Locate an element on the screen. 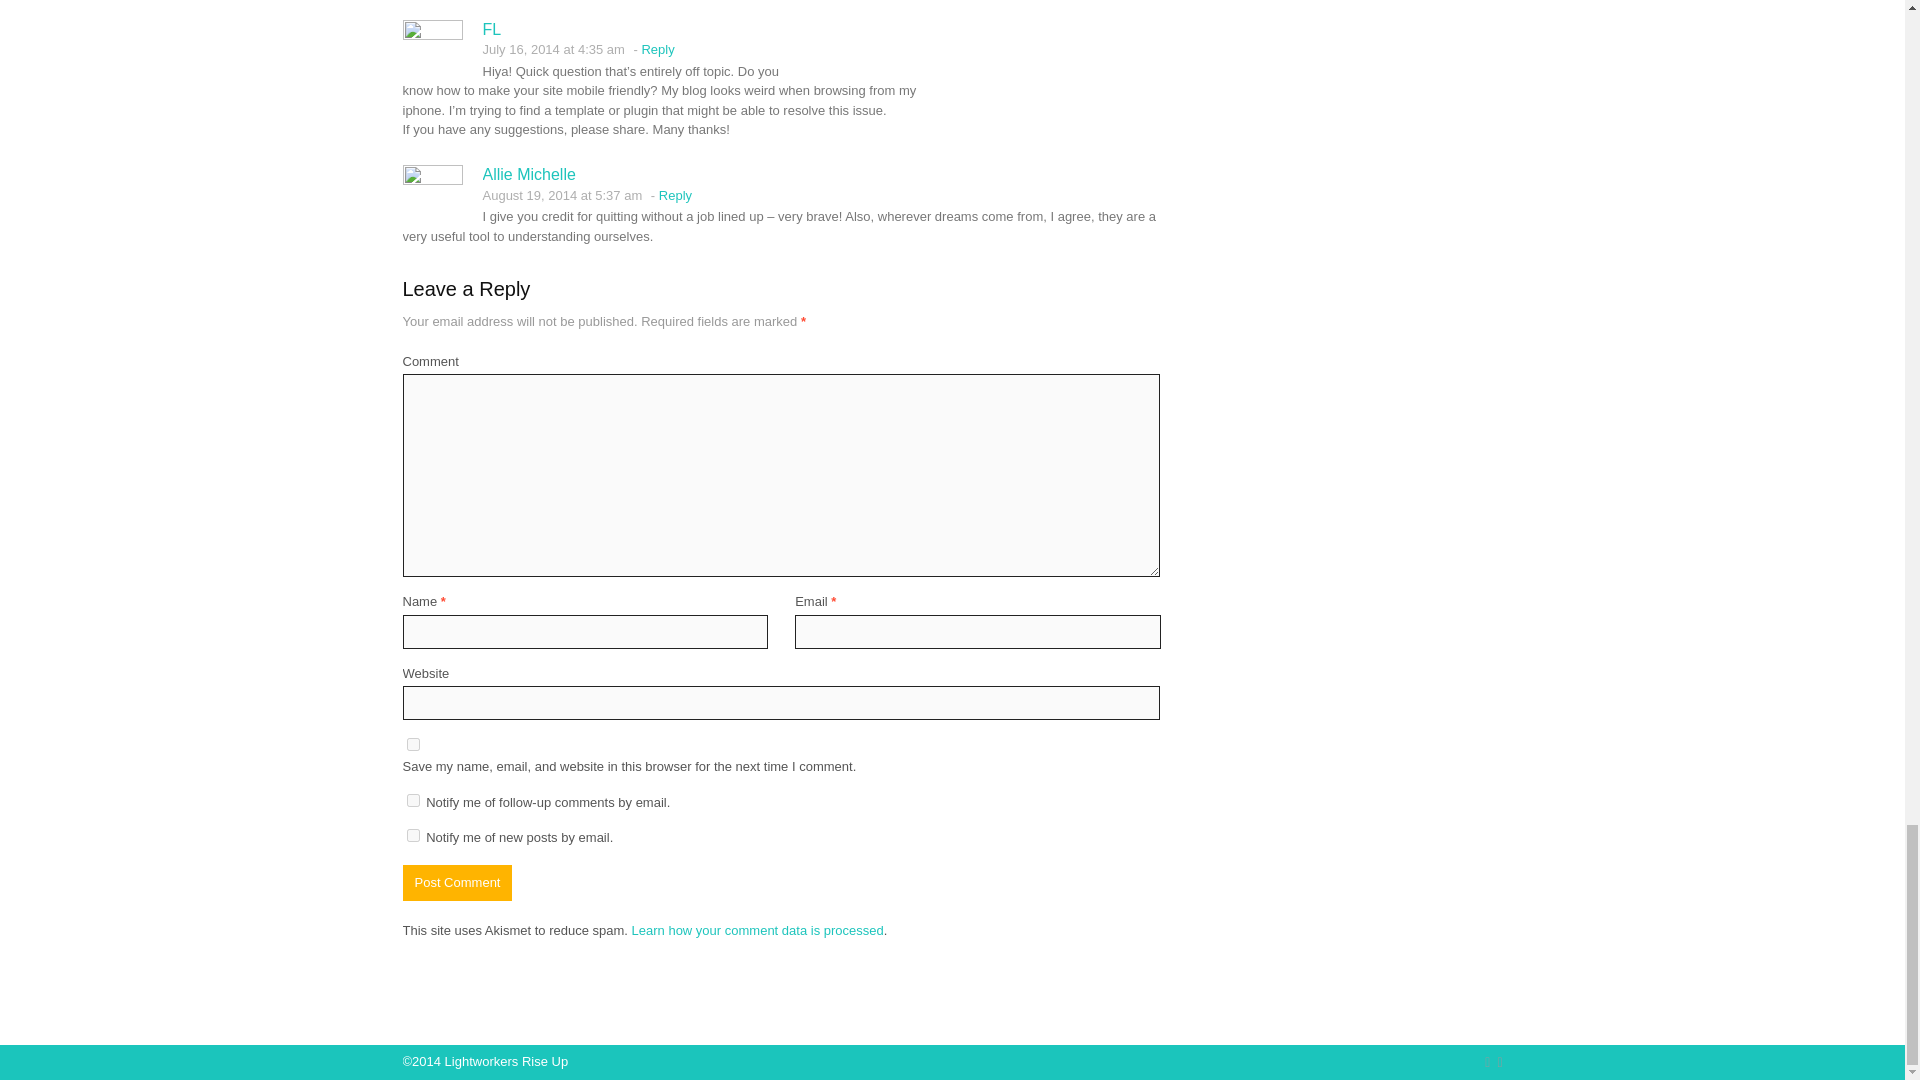 This screenshot has width=1920, height=1080. subscribe is located at coordinates (412, 800).